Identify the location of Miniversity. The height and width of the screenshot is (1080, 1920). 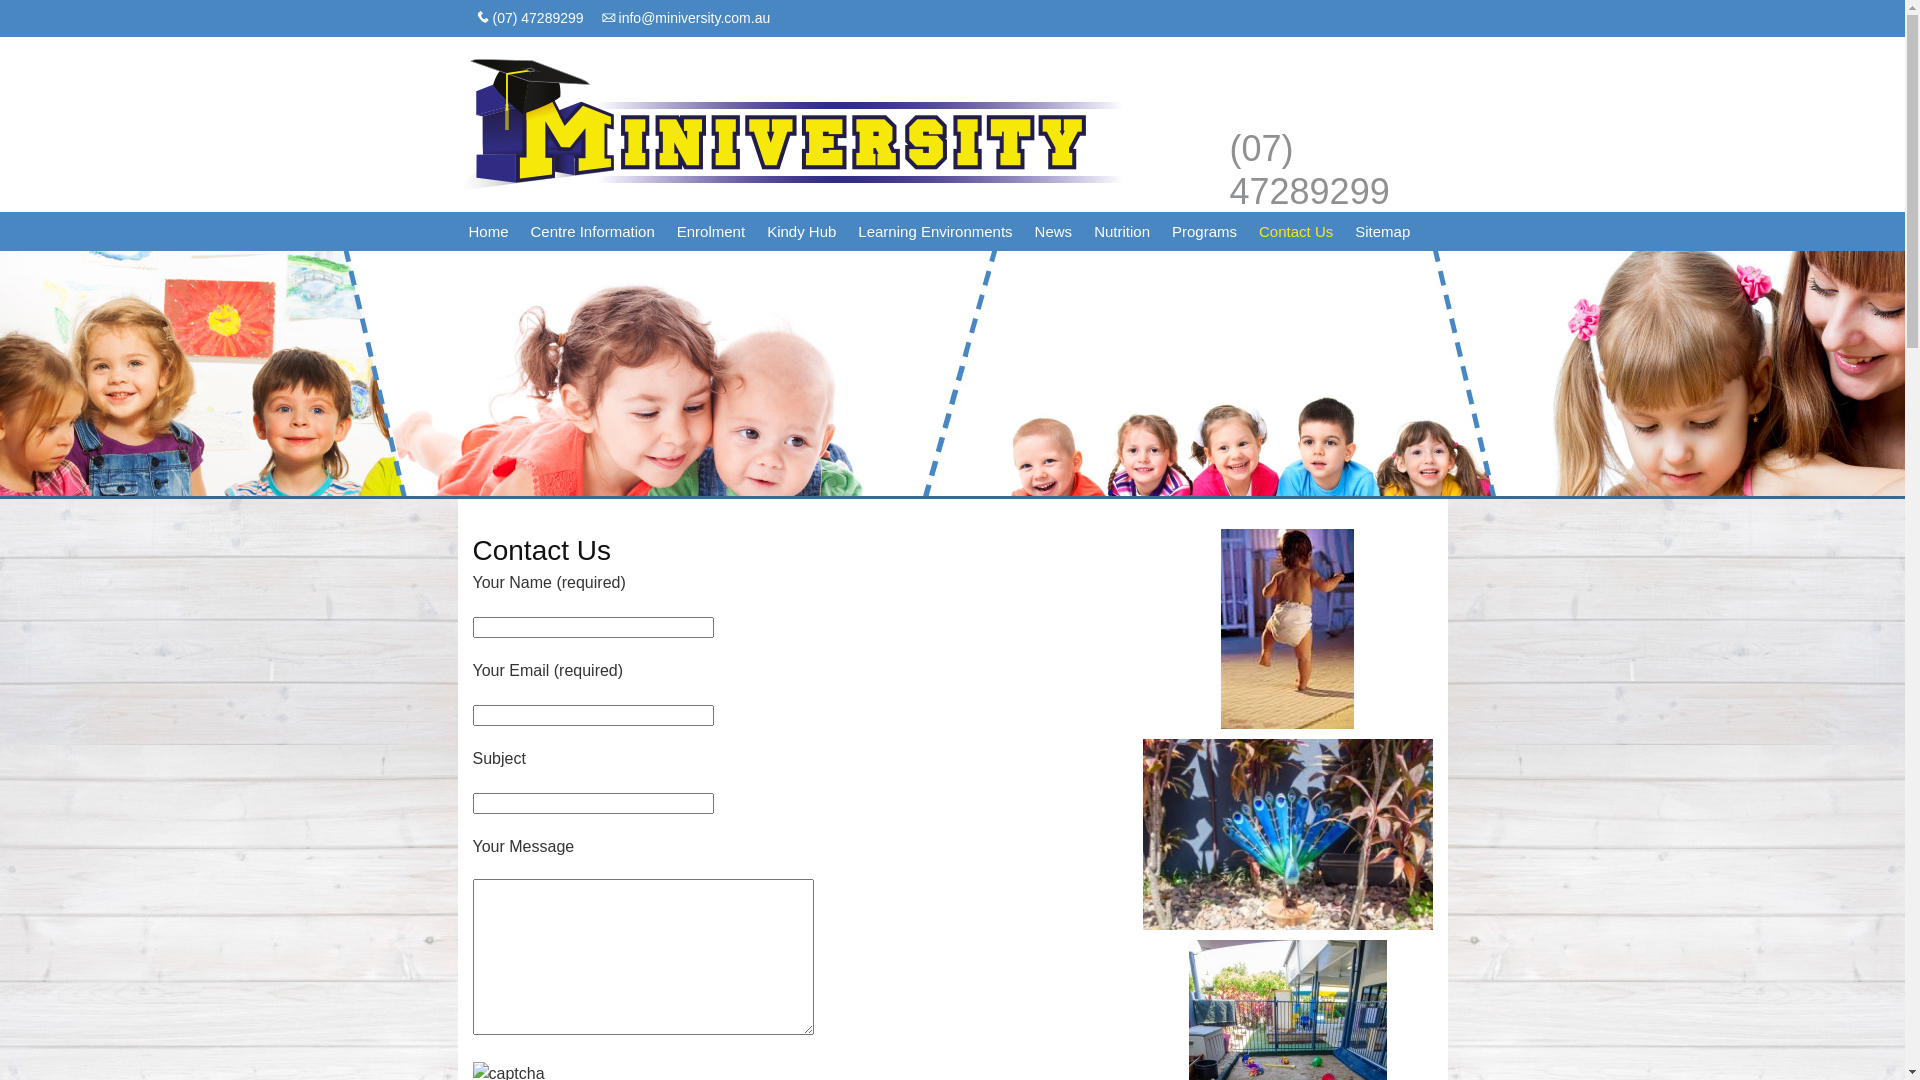
(793, 132).